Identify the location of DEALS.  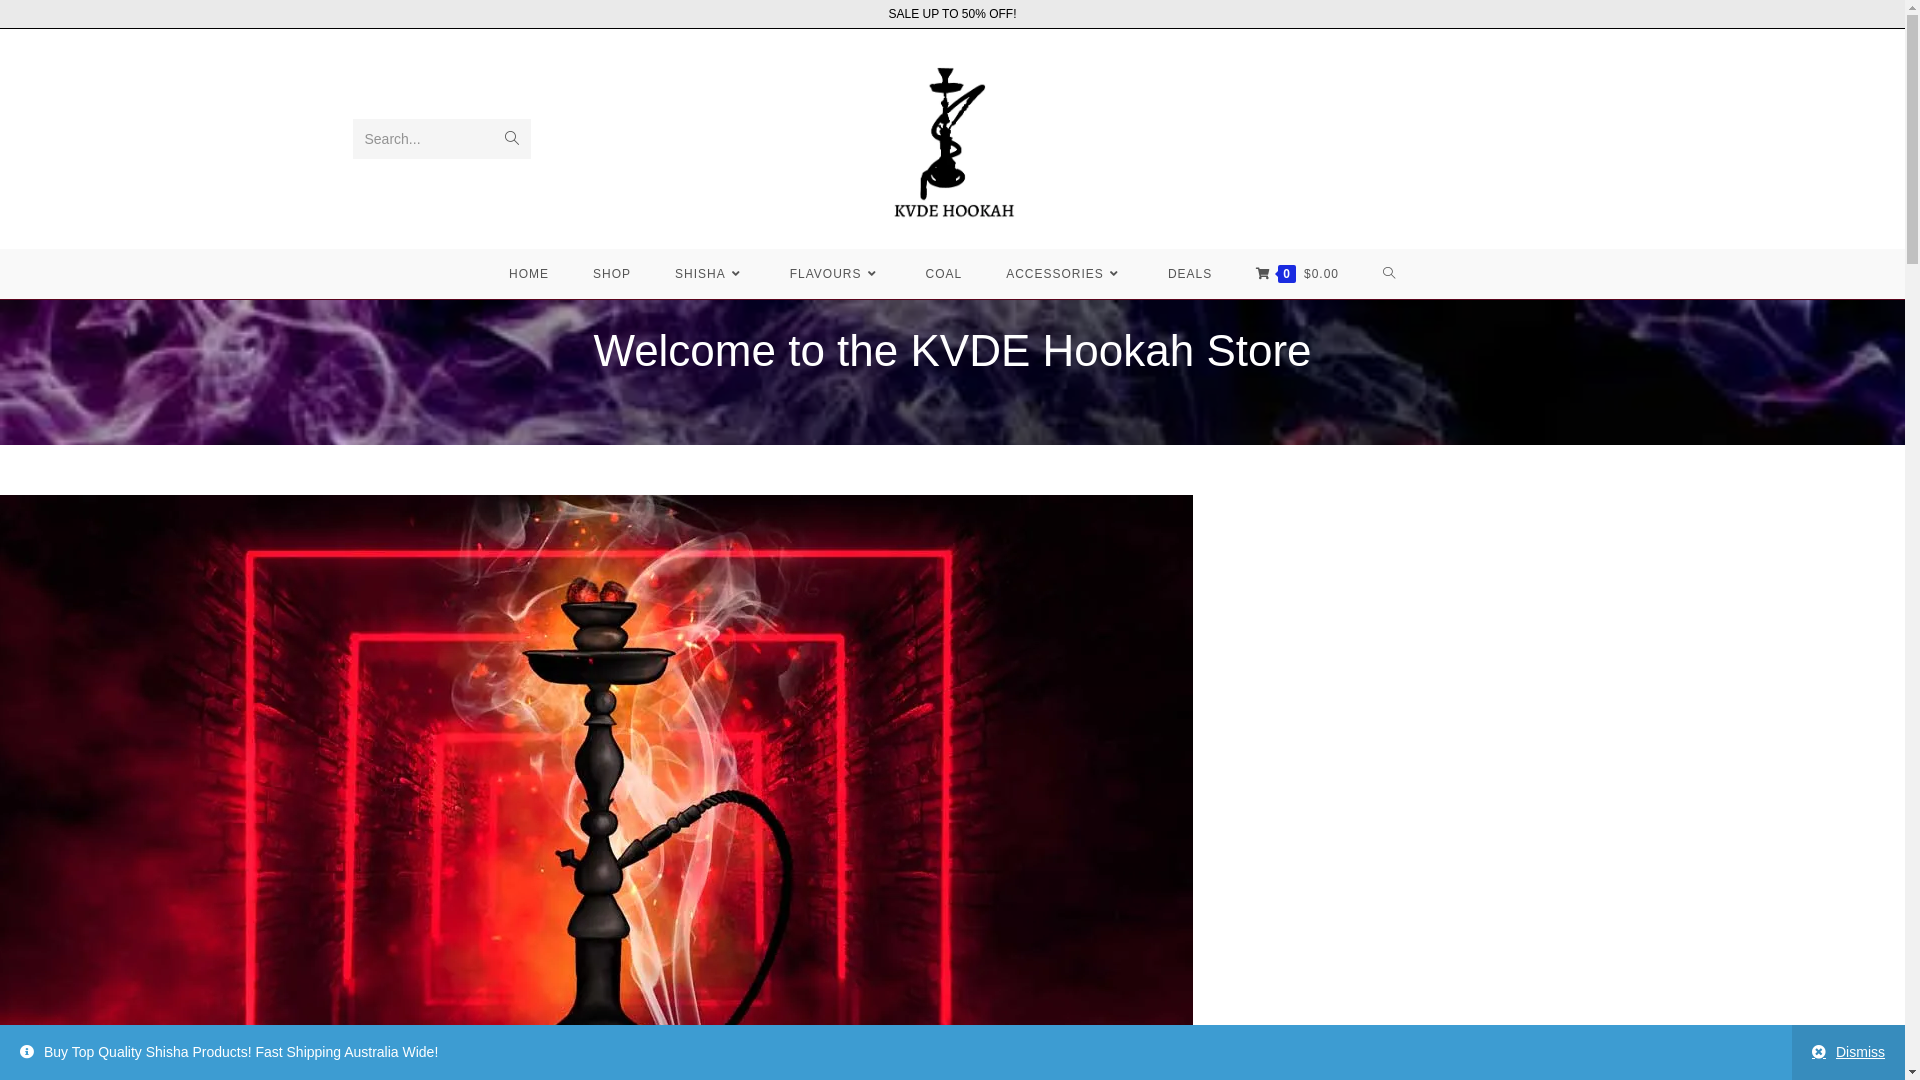
(1190, 274).